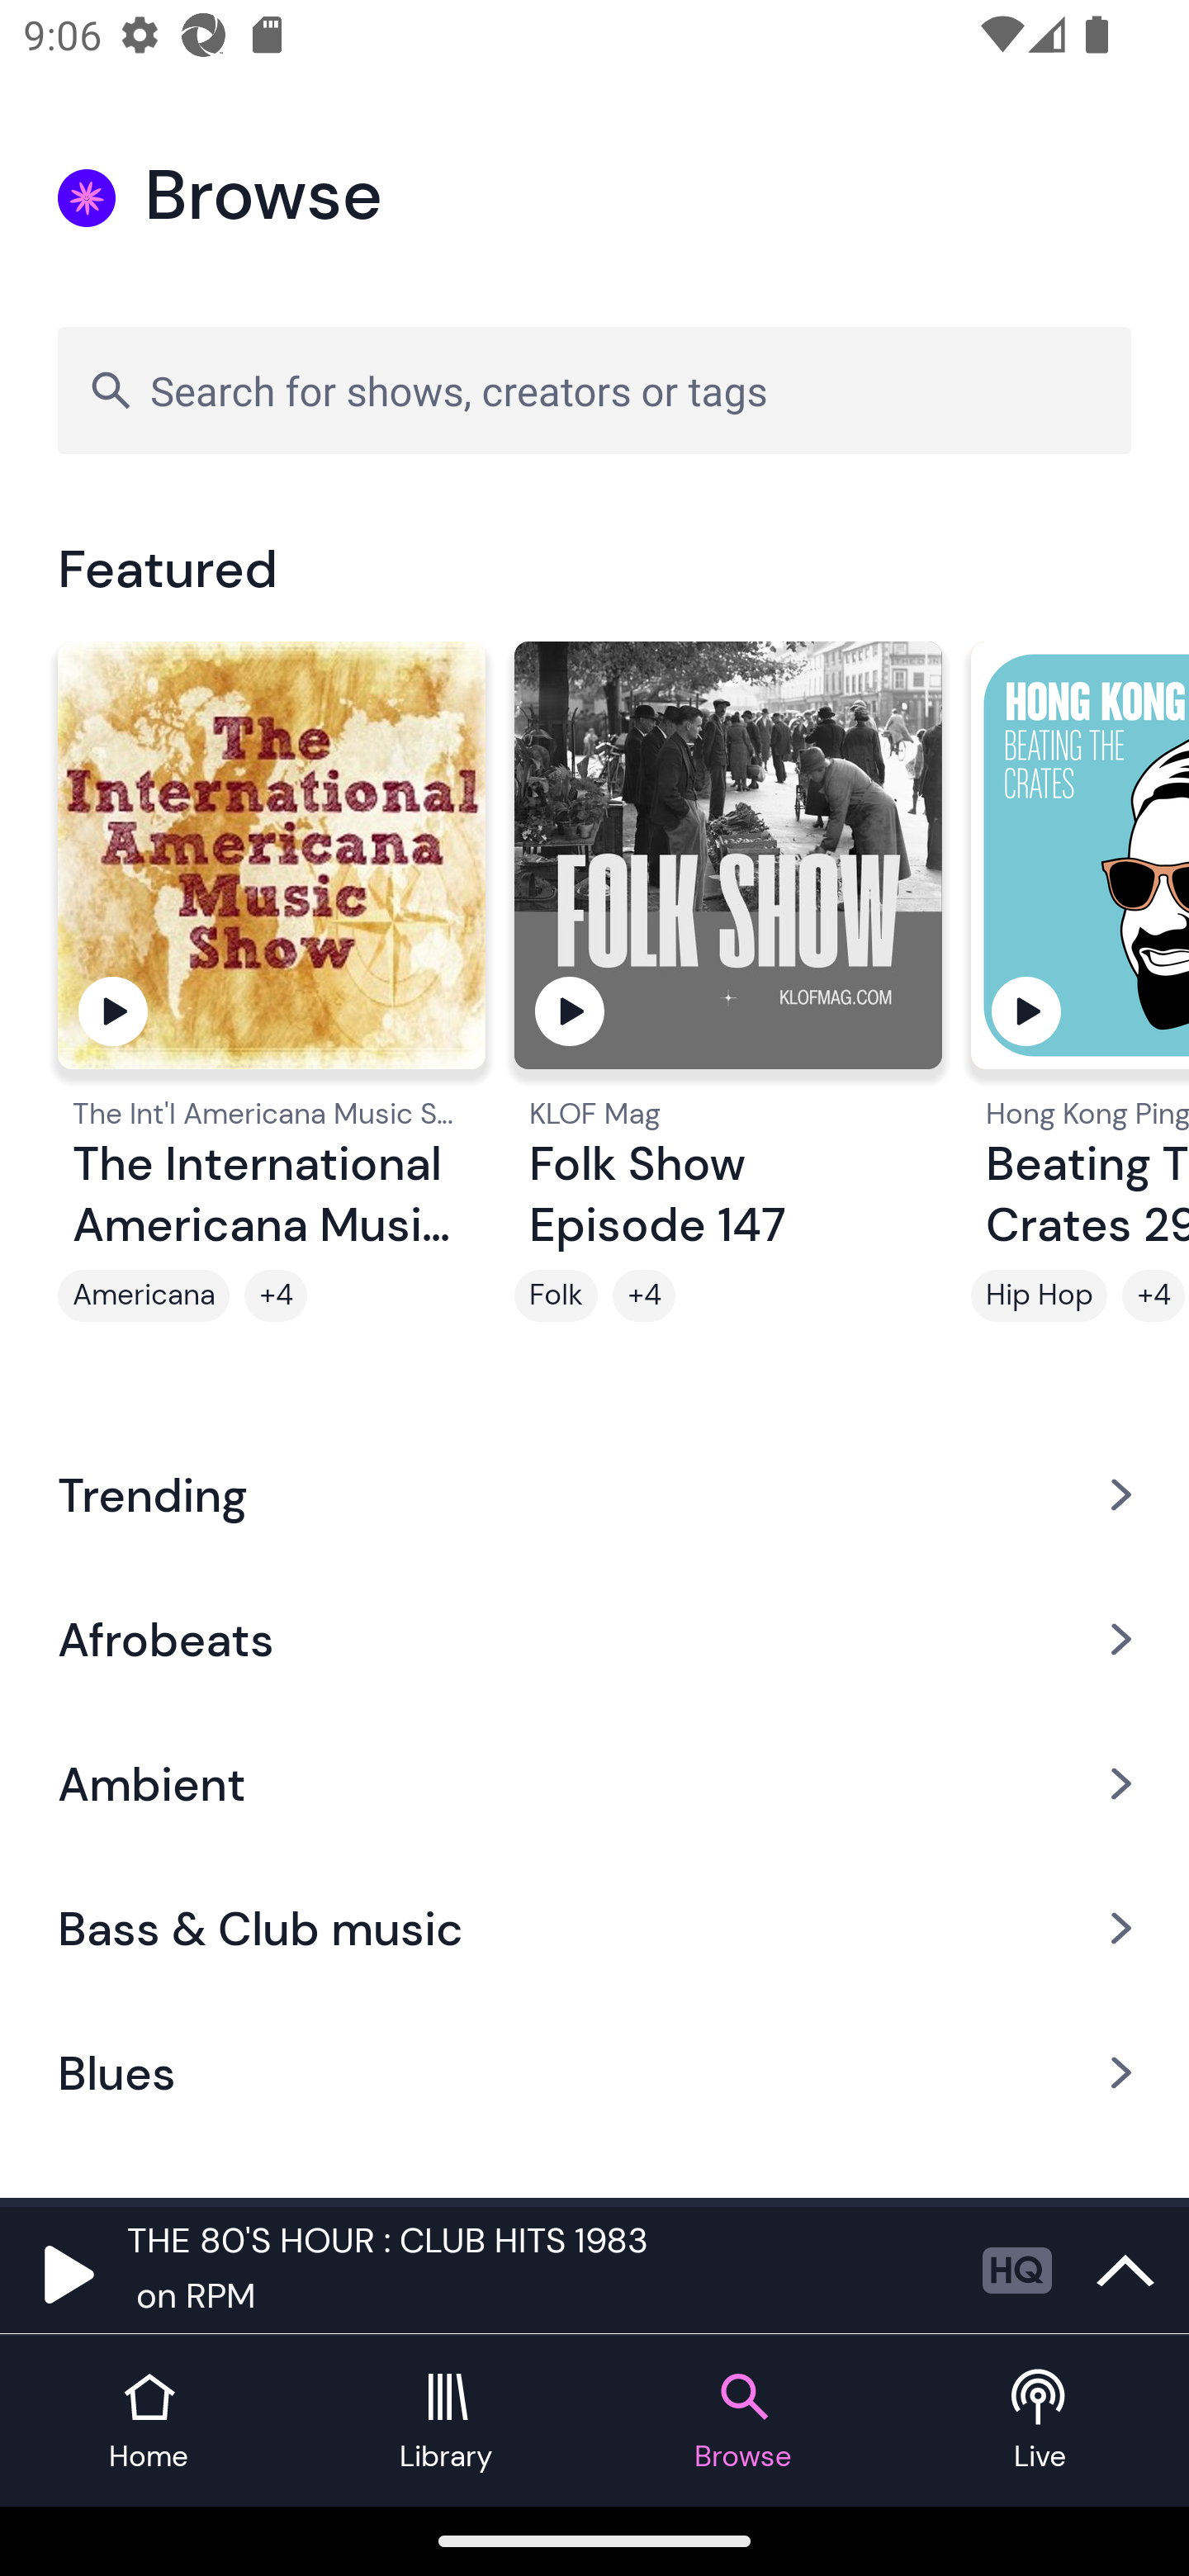 The image size is (1189, 2576). I want to click on Ambient, so click(594, 1783).